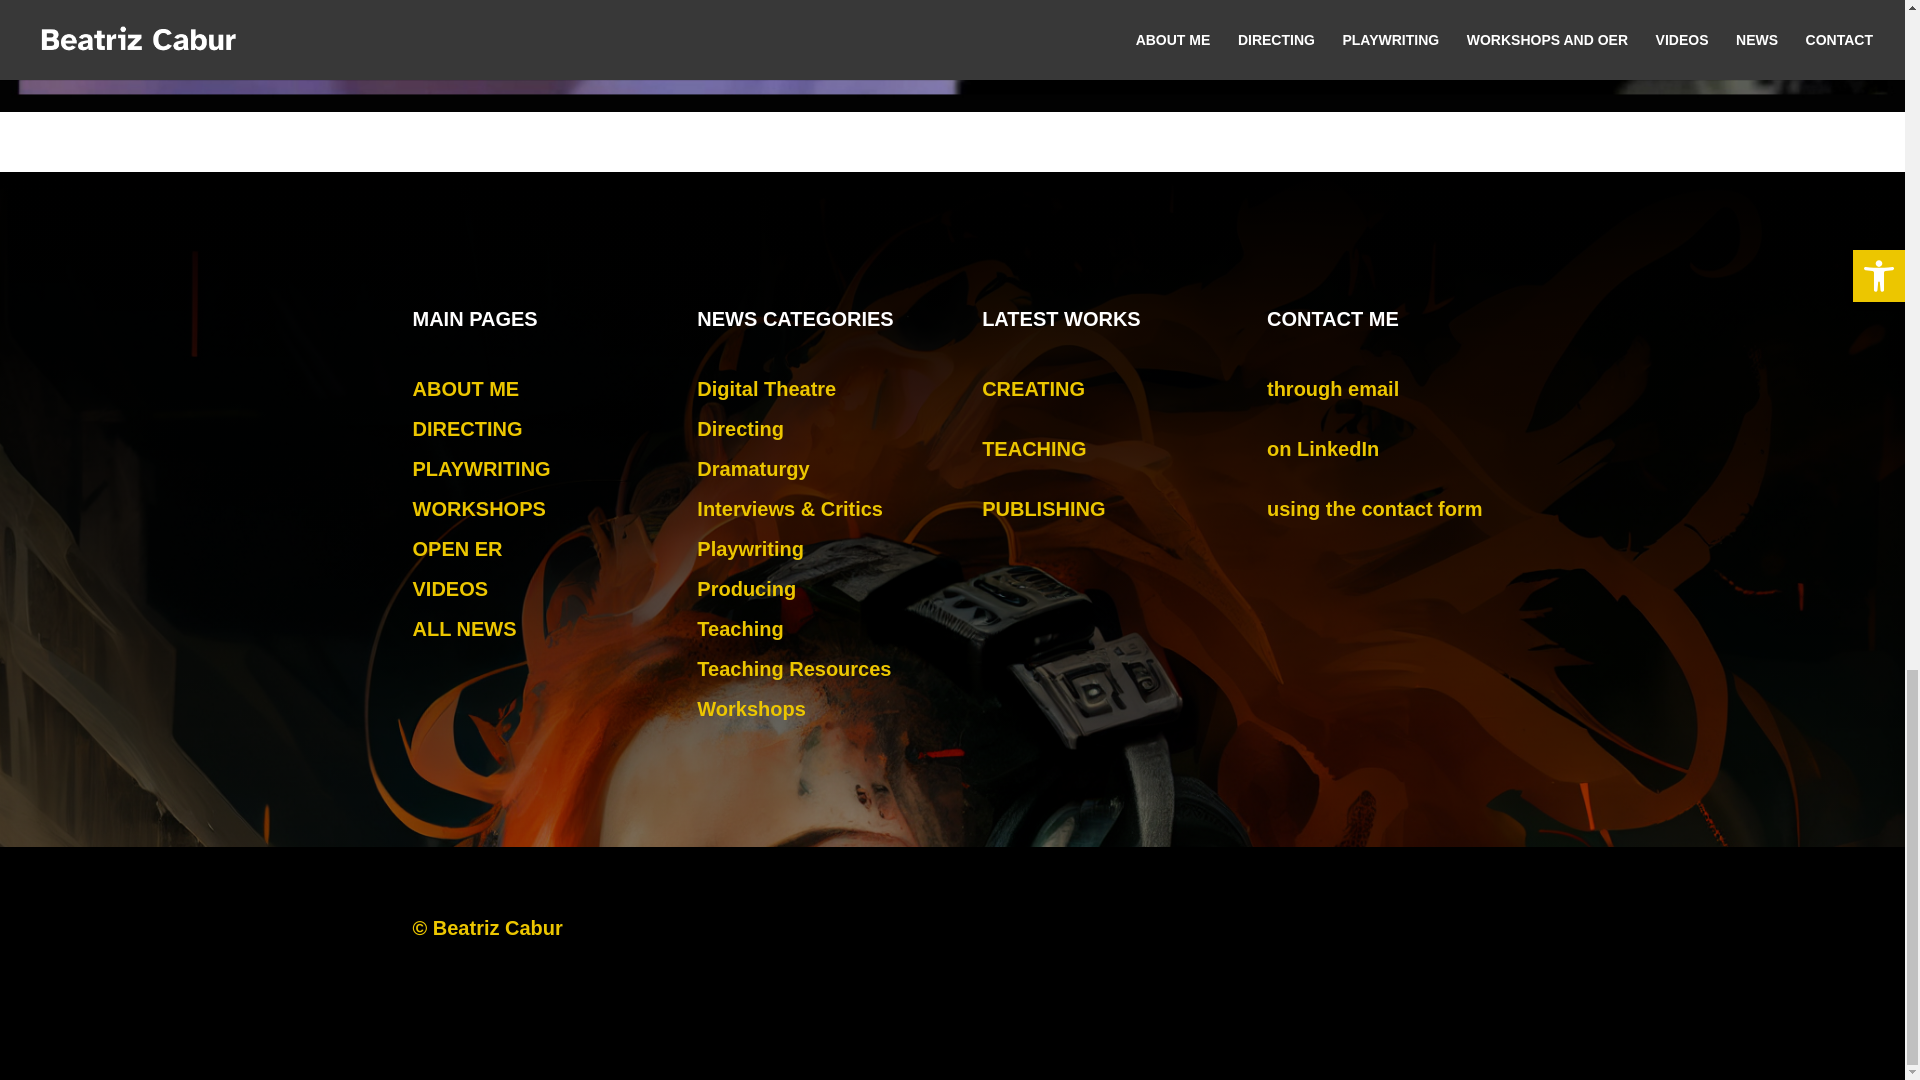 This screenshot has width=1920, height=1080. What do you see at coordinates (465, 388) in the screenshot?
I see `ABOUT ME` at bounding box center [465, 388].